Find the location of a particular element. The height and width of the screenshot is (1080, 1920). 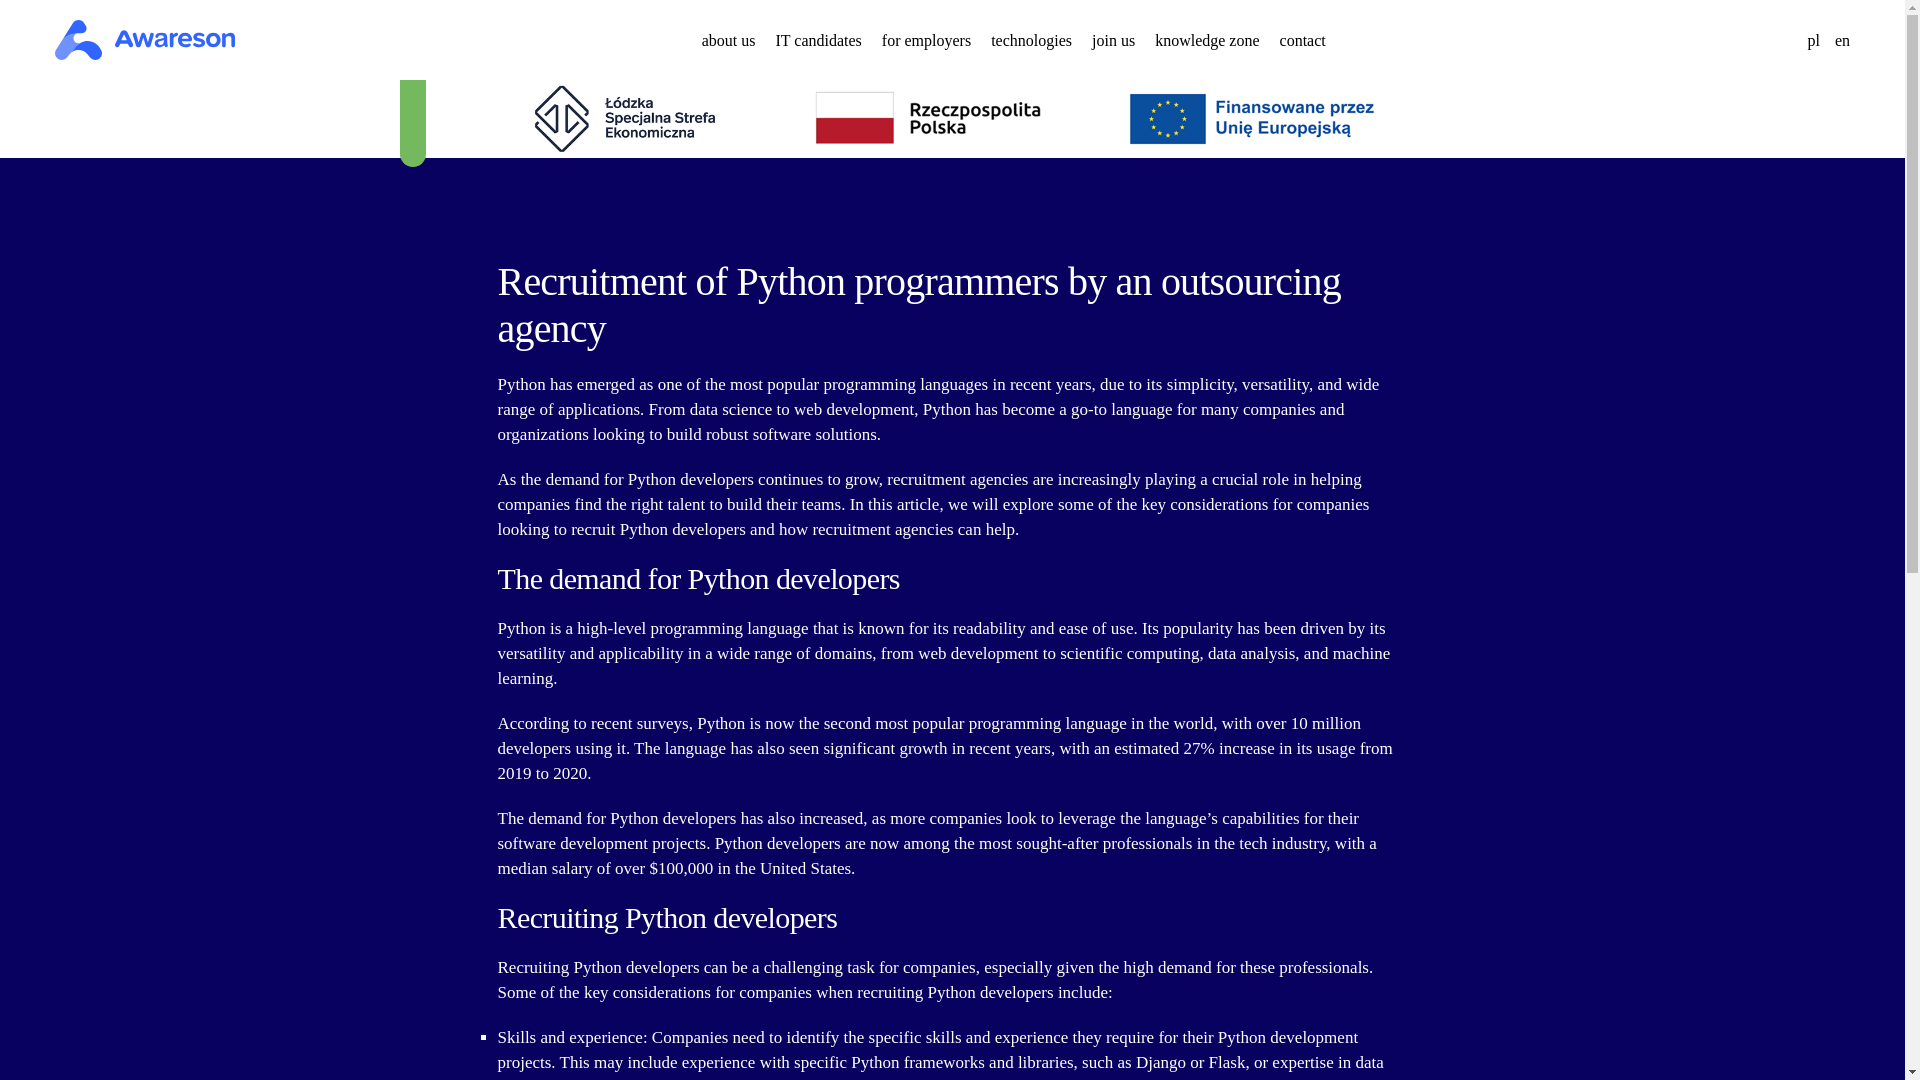

technologies is located at coordinates (1030, 40).